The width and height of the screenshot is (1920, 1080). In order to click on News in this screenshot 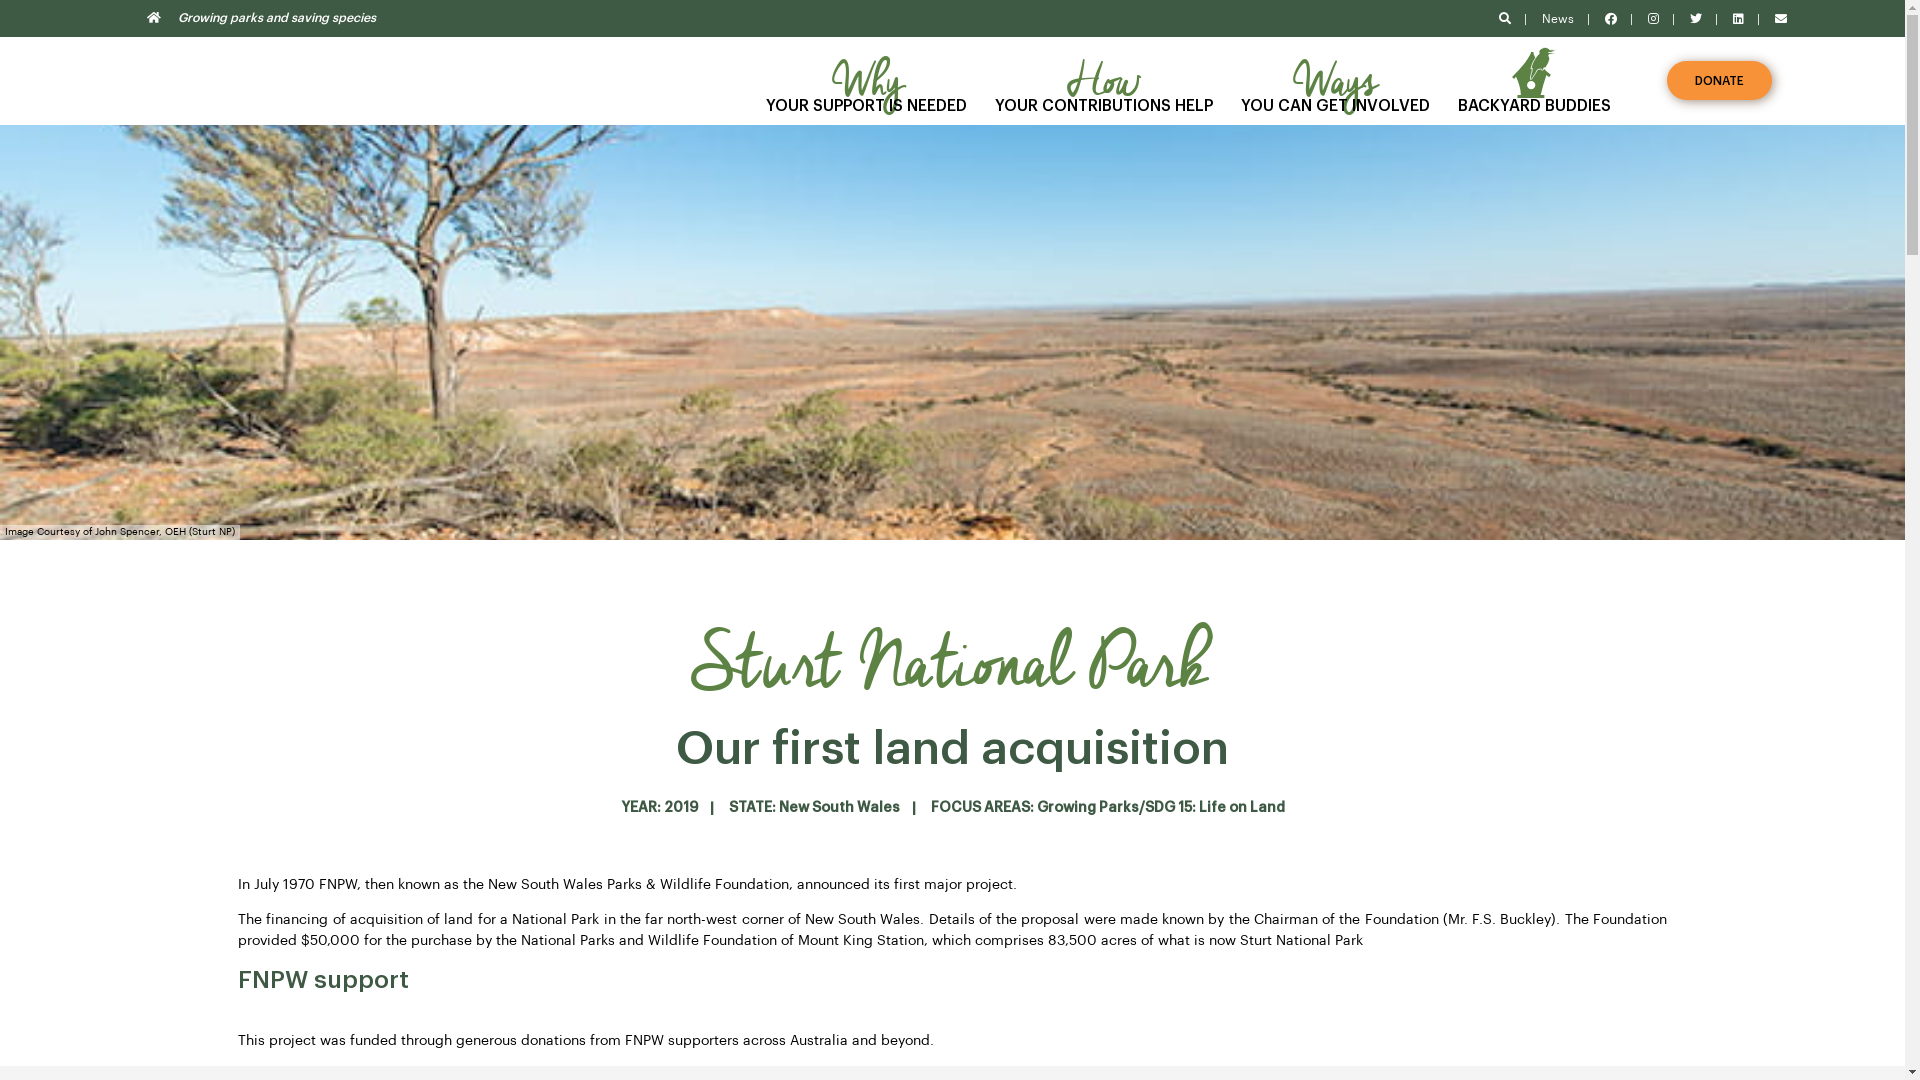, I will do `click(1558, 18)`.